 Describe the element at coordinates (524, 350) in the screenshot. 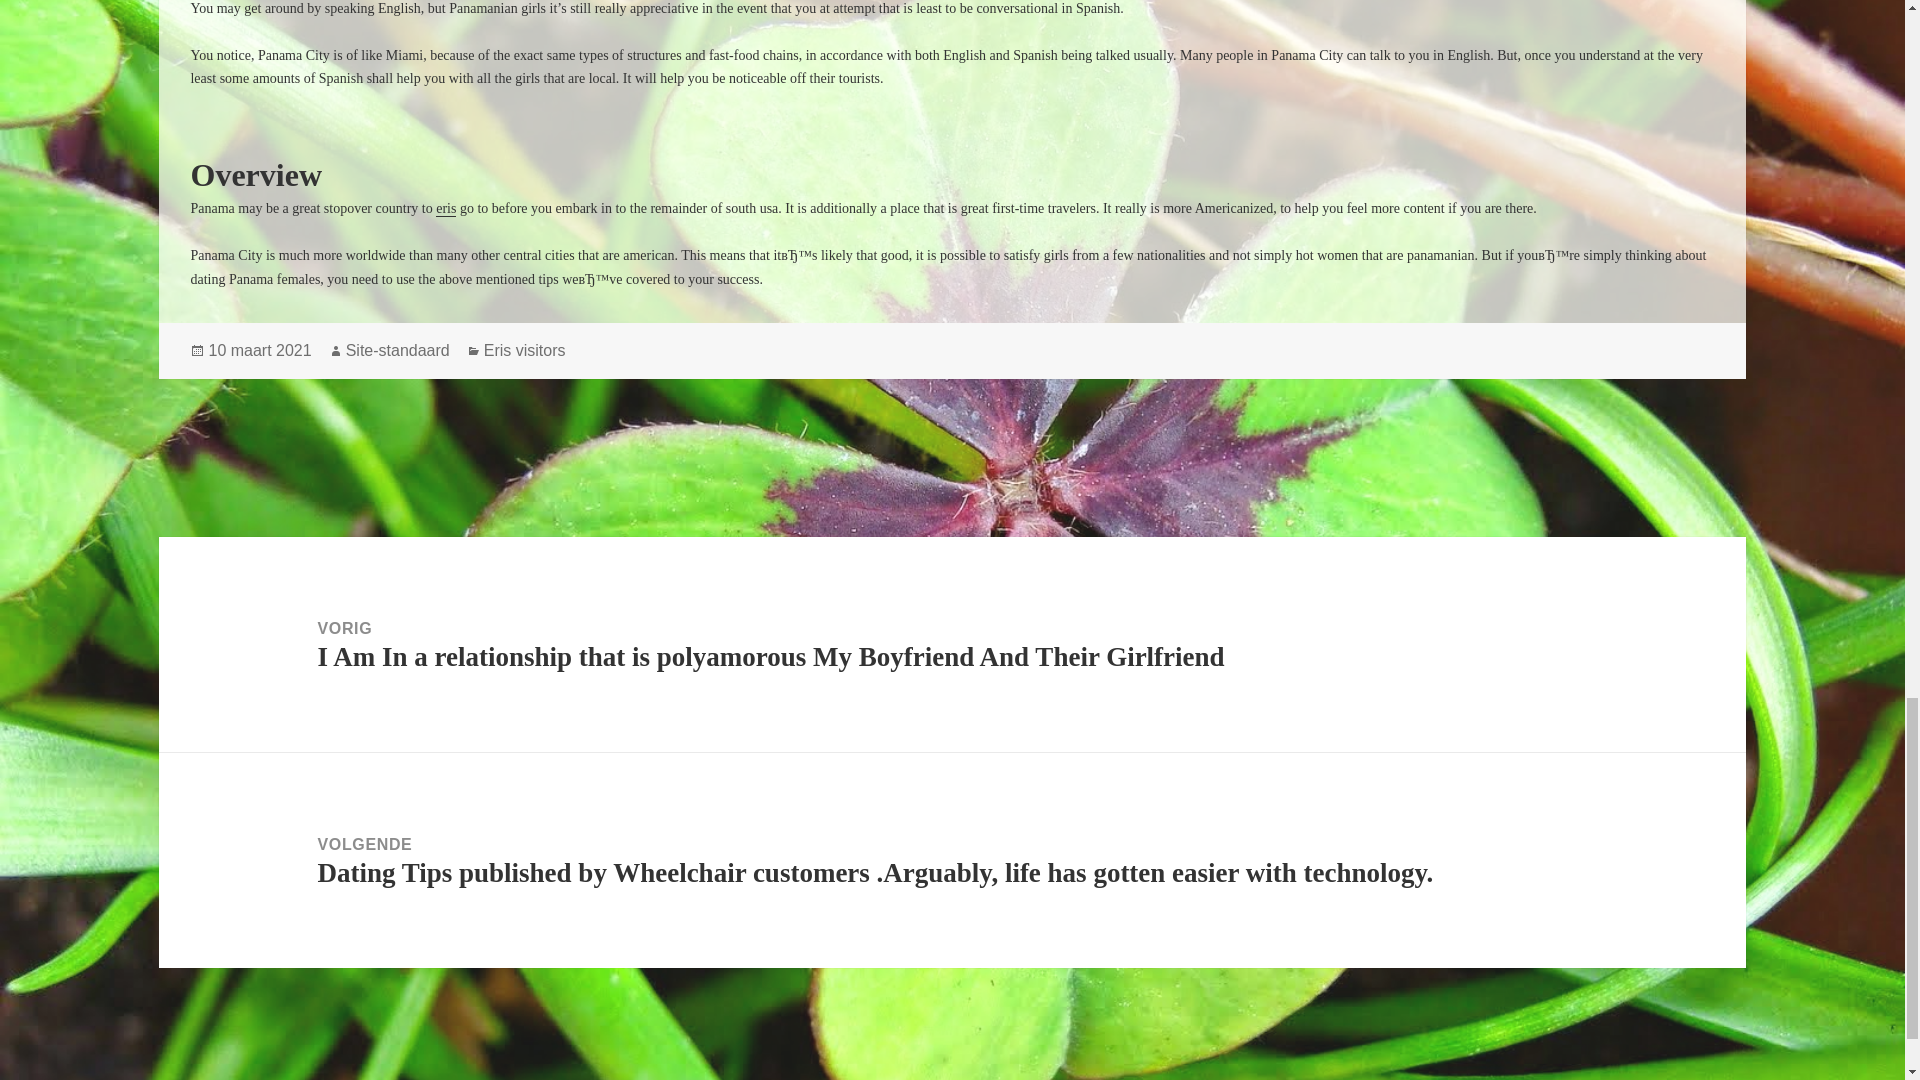

I see `Eris visitors` at that location.